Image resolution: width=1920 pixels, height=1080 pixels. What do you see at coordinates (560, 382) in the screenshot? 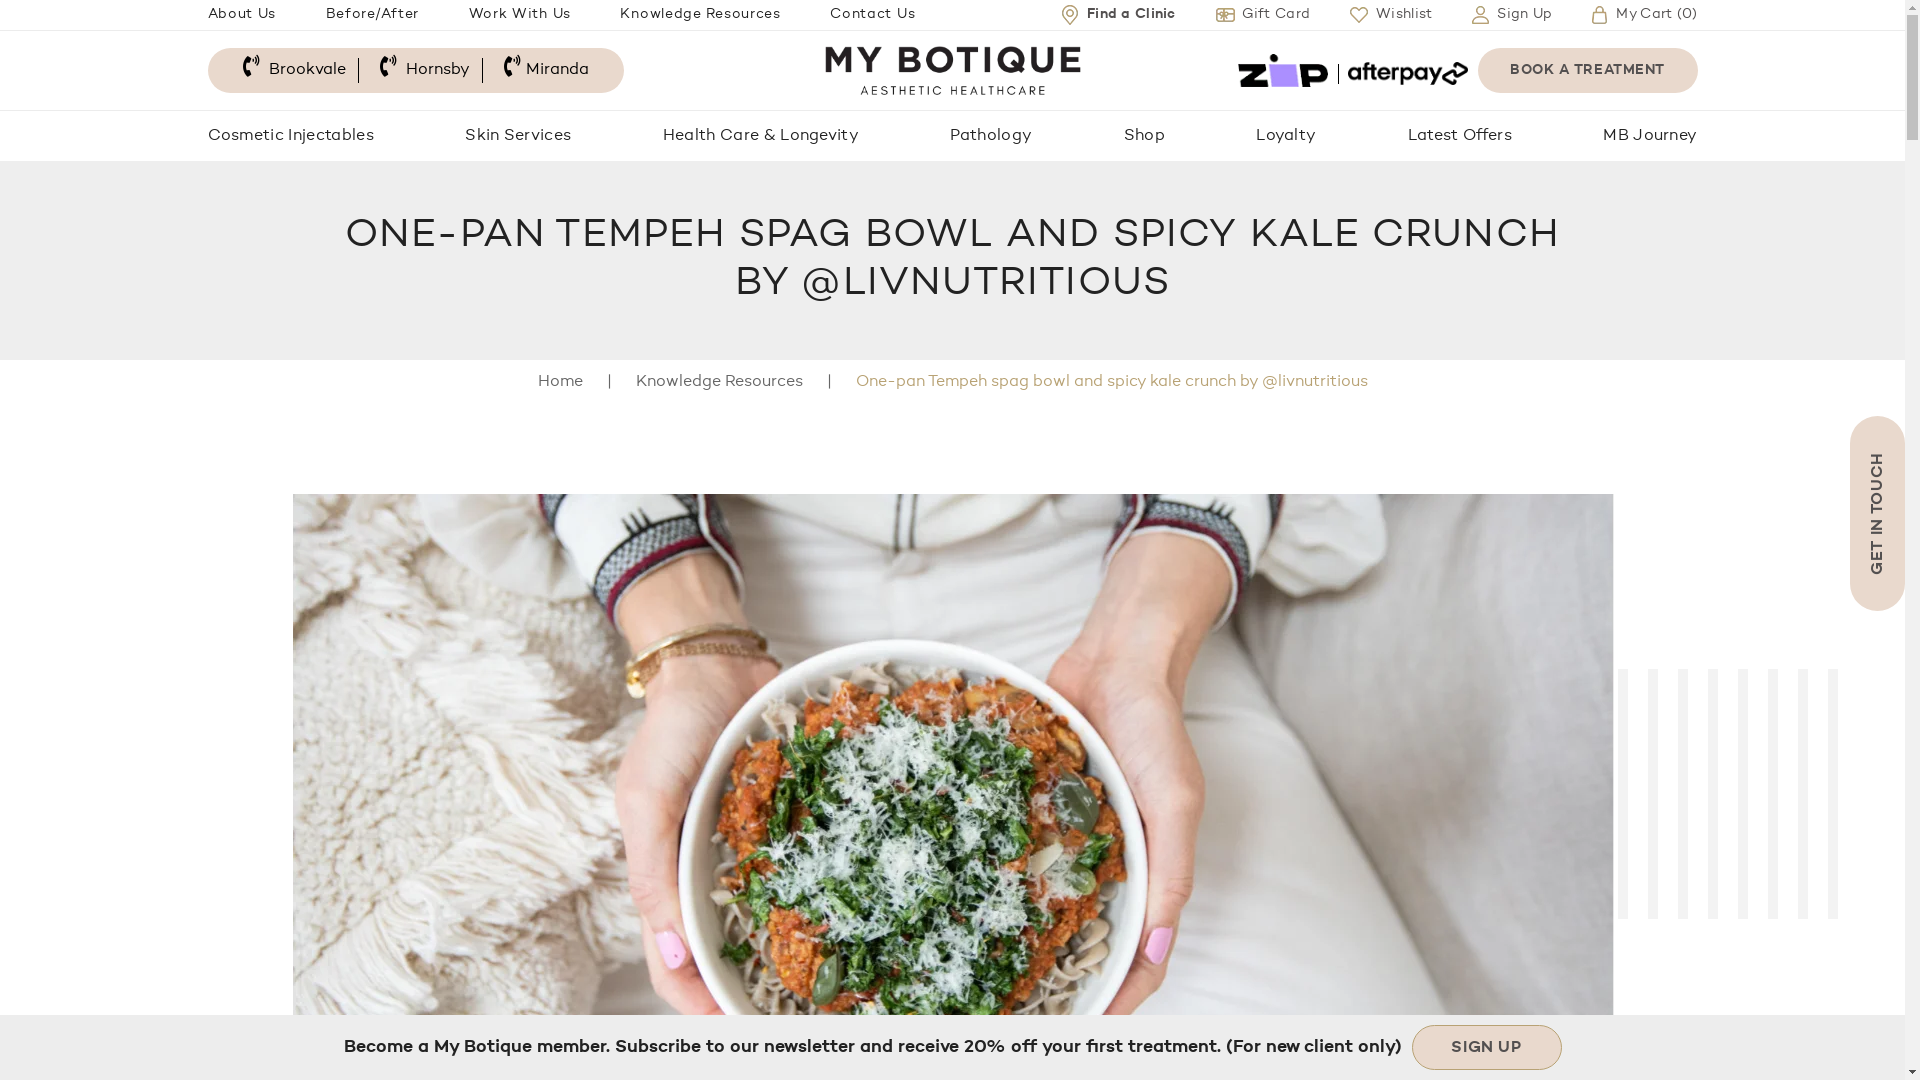
I see `Home` at bounding box center [560, 382].